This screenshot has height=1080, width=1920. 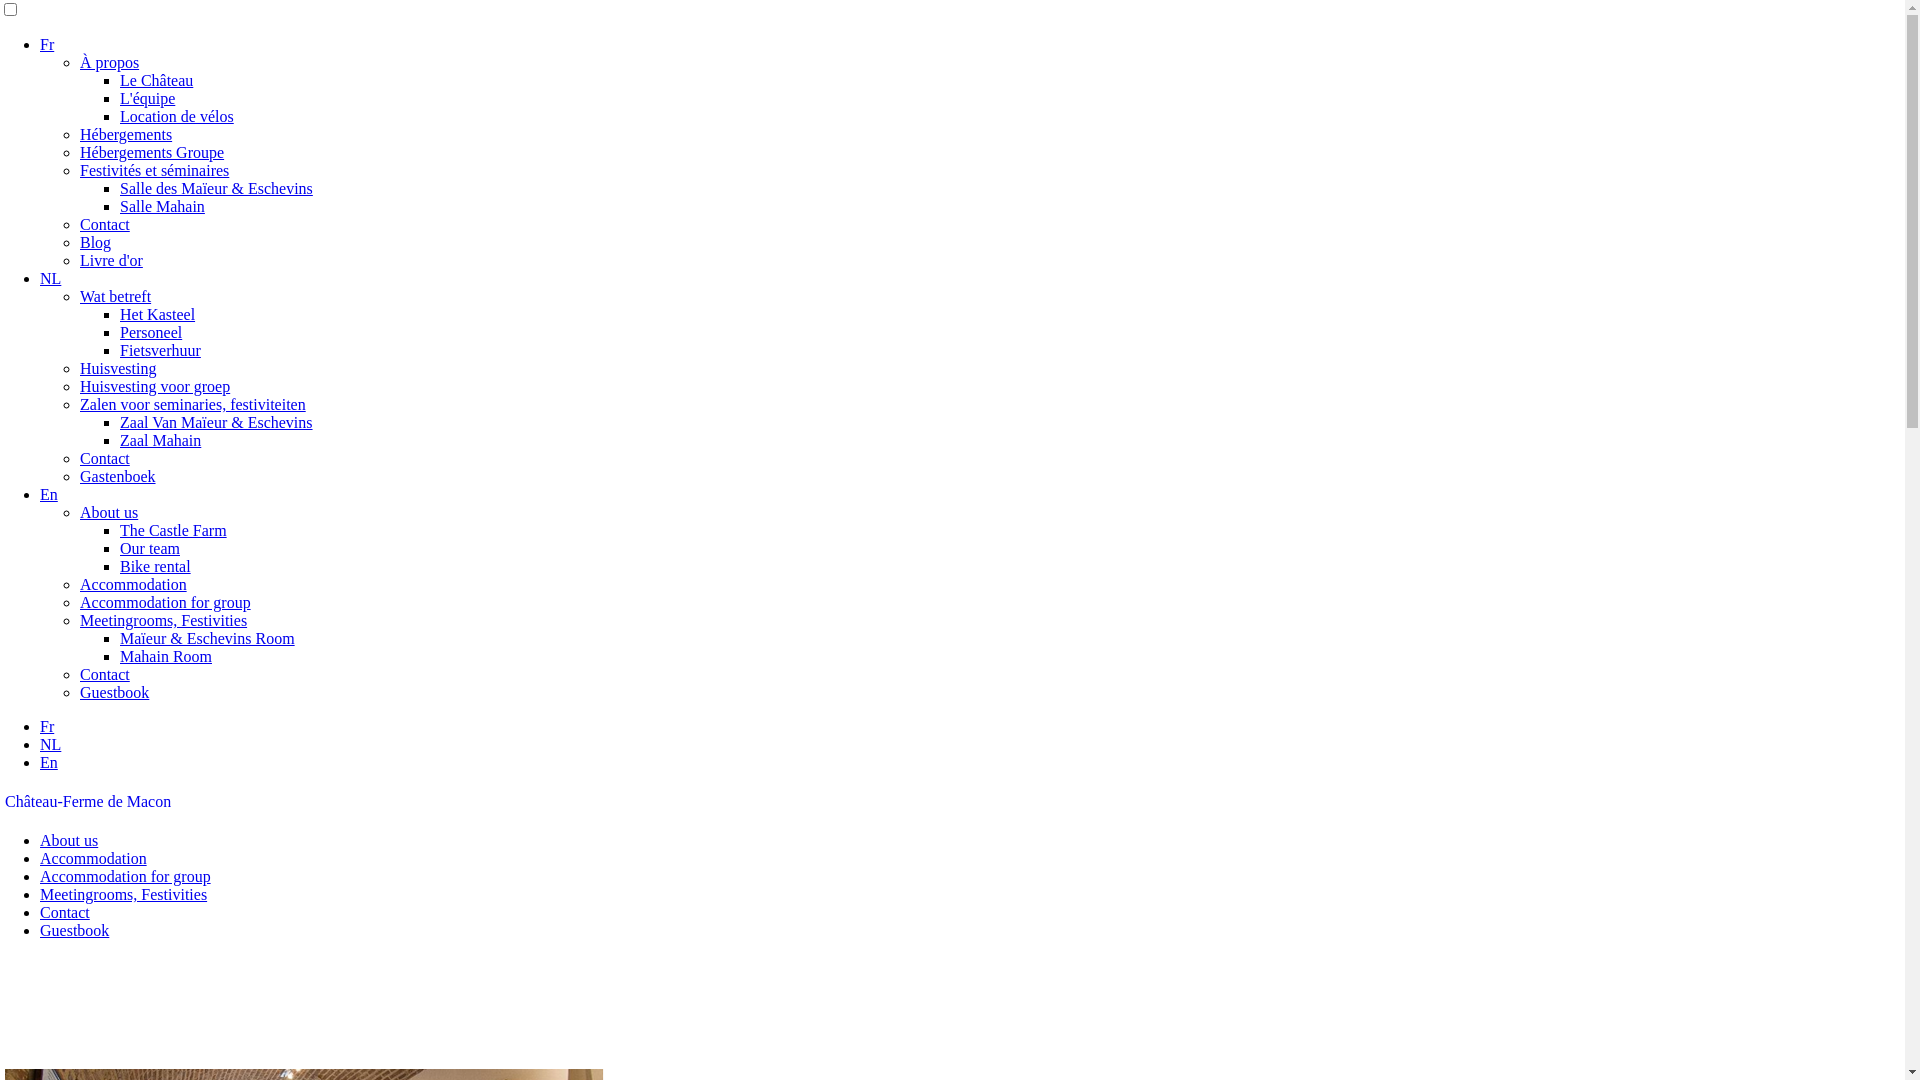 I want to click on Wat betreft, so click(x=116, y=296).